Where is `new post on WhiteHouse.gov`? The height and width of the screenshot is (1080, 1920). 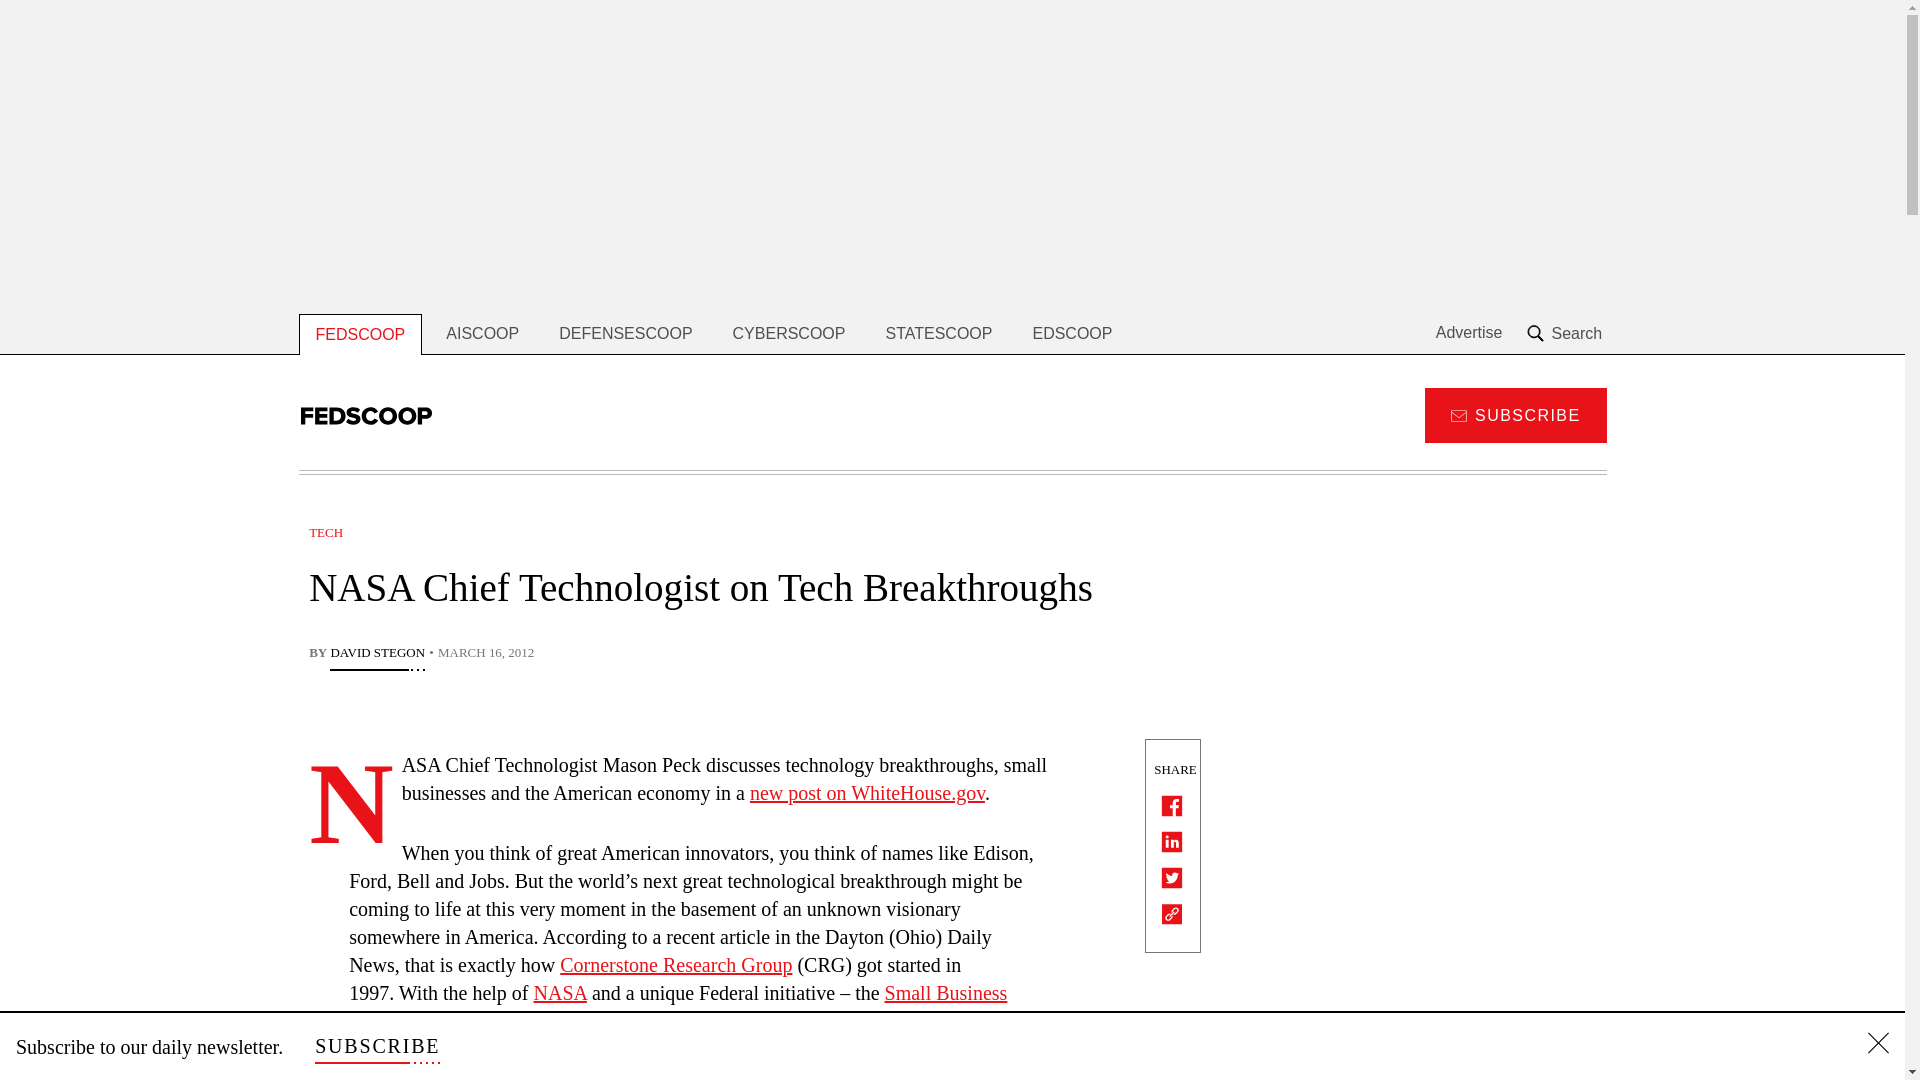
new post on WhiteHouse.gov is located at coordinates (867, 792).